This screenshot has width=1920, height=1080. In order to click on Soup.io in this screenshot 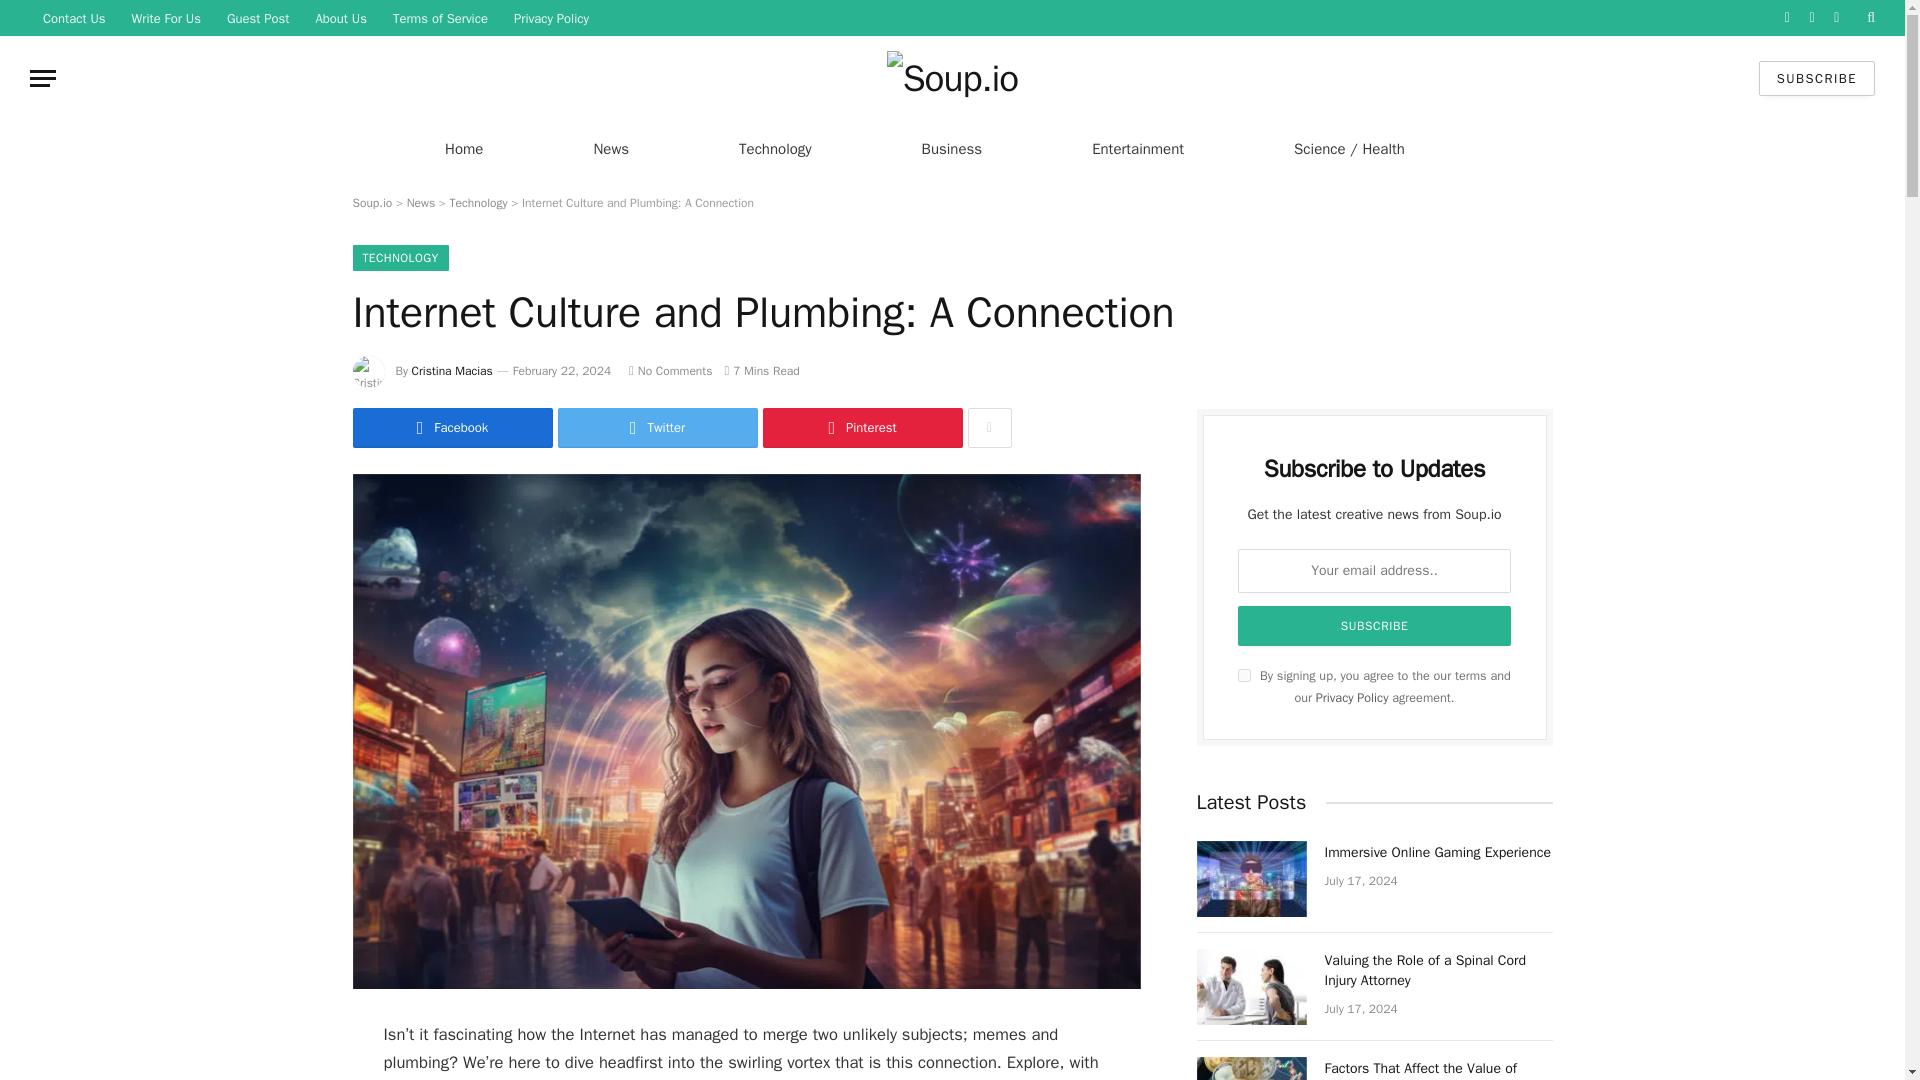, I will do `click(371, 202)`.